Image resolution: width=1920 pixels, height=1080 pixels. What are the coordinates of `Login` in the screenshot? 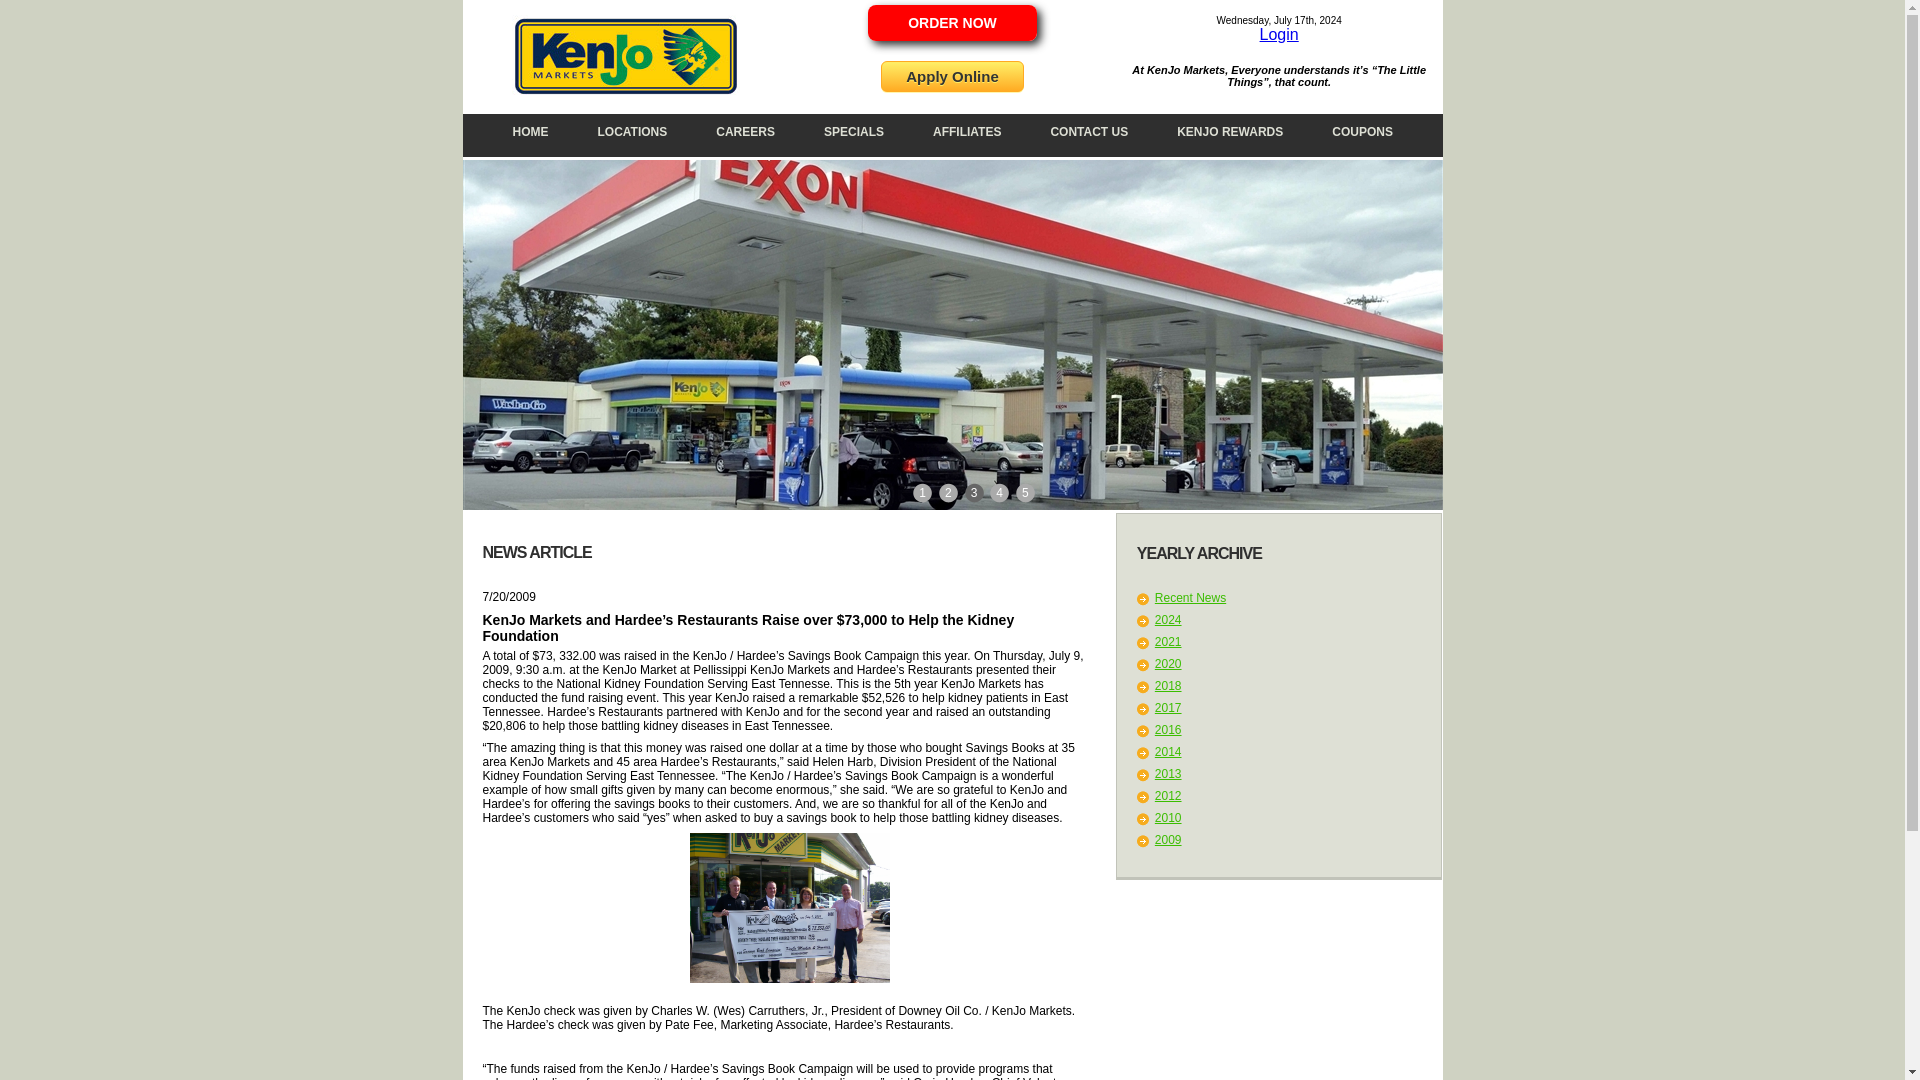 It's located at (1279, 34).